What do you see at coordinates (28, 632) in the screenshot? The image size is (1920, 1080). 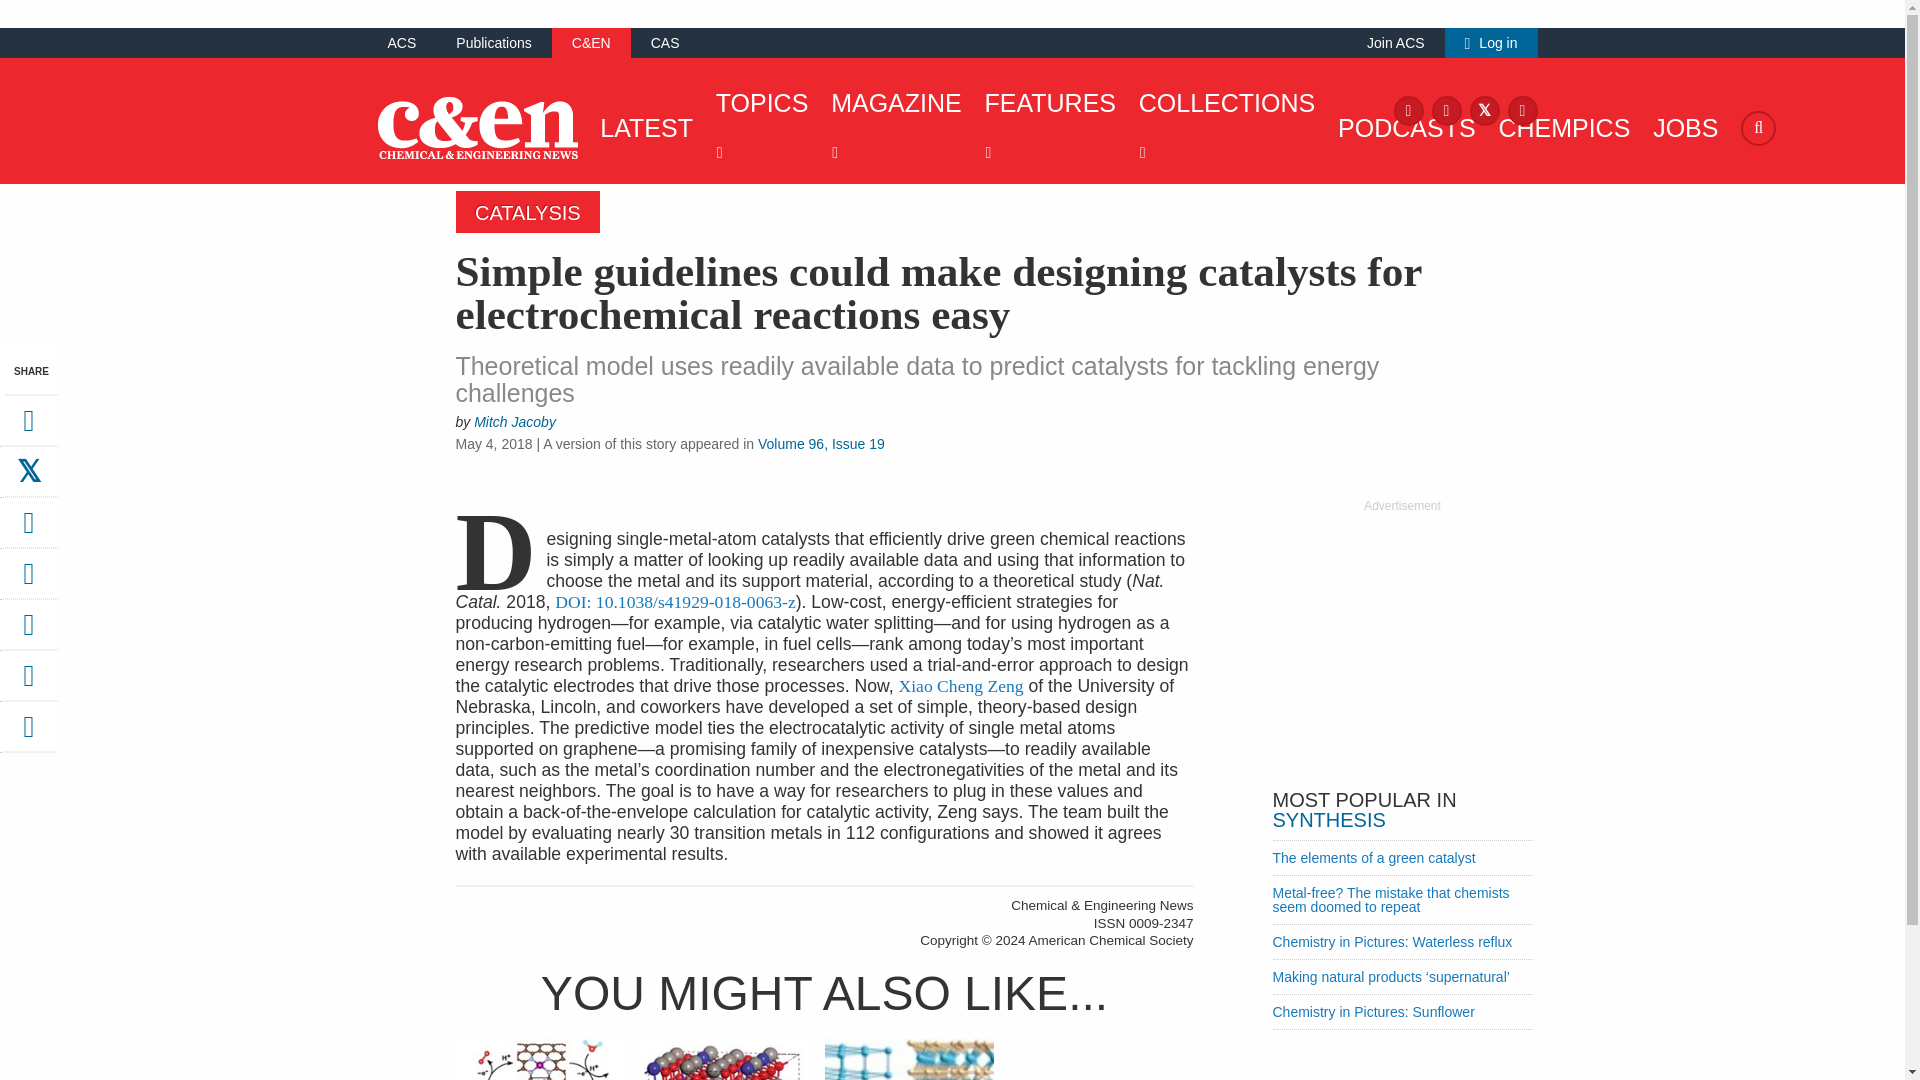 I see `WeChat` at bounding box center [28, 632].